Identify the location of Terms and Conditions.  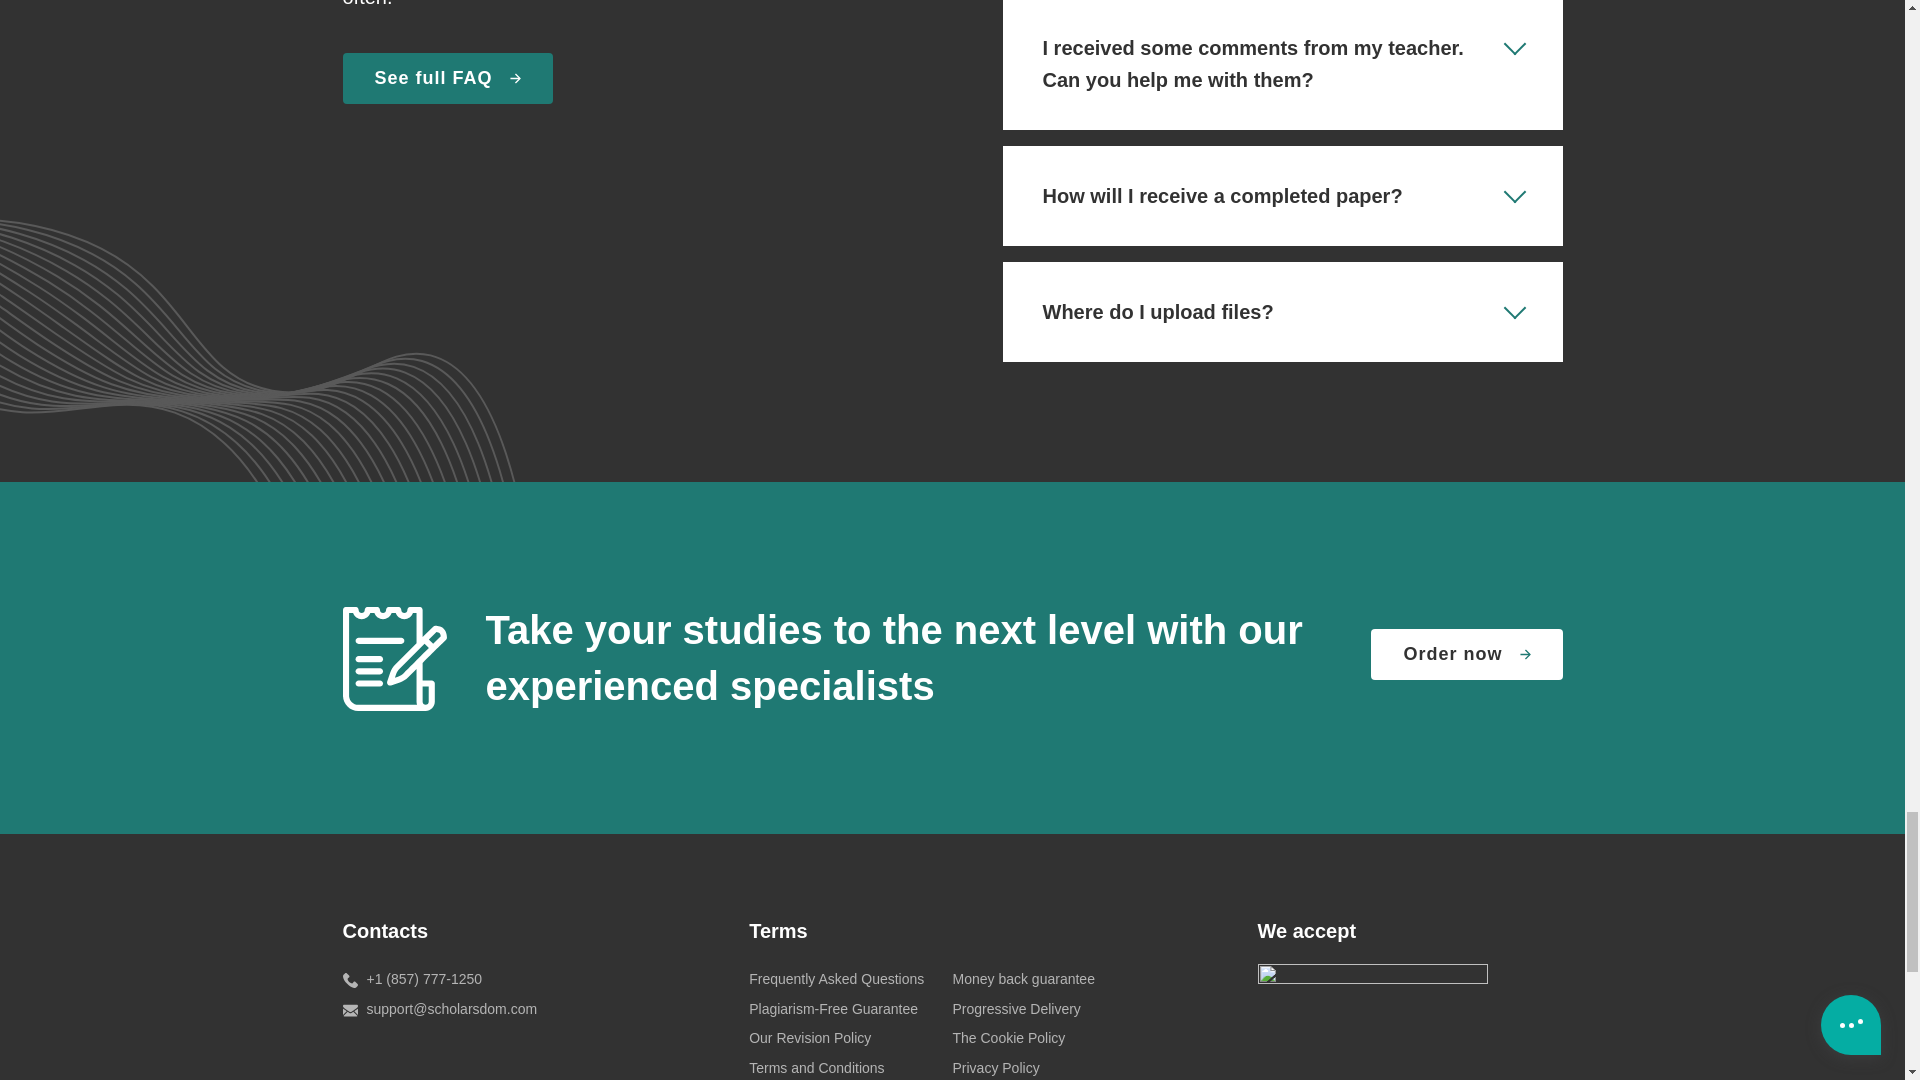
(816, 1067).